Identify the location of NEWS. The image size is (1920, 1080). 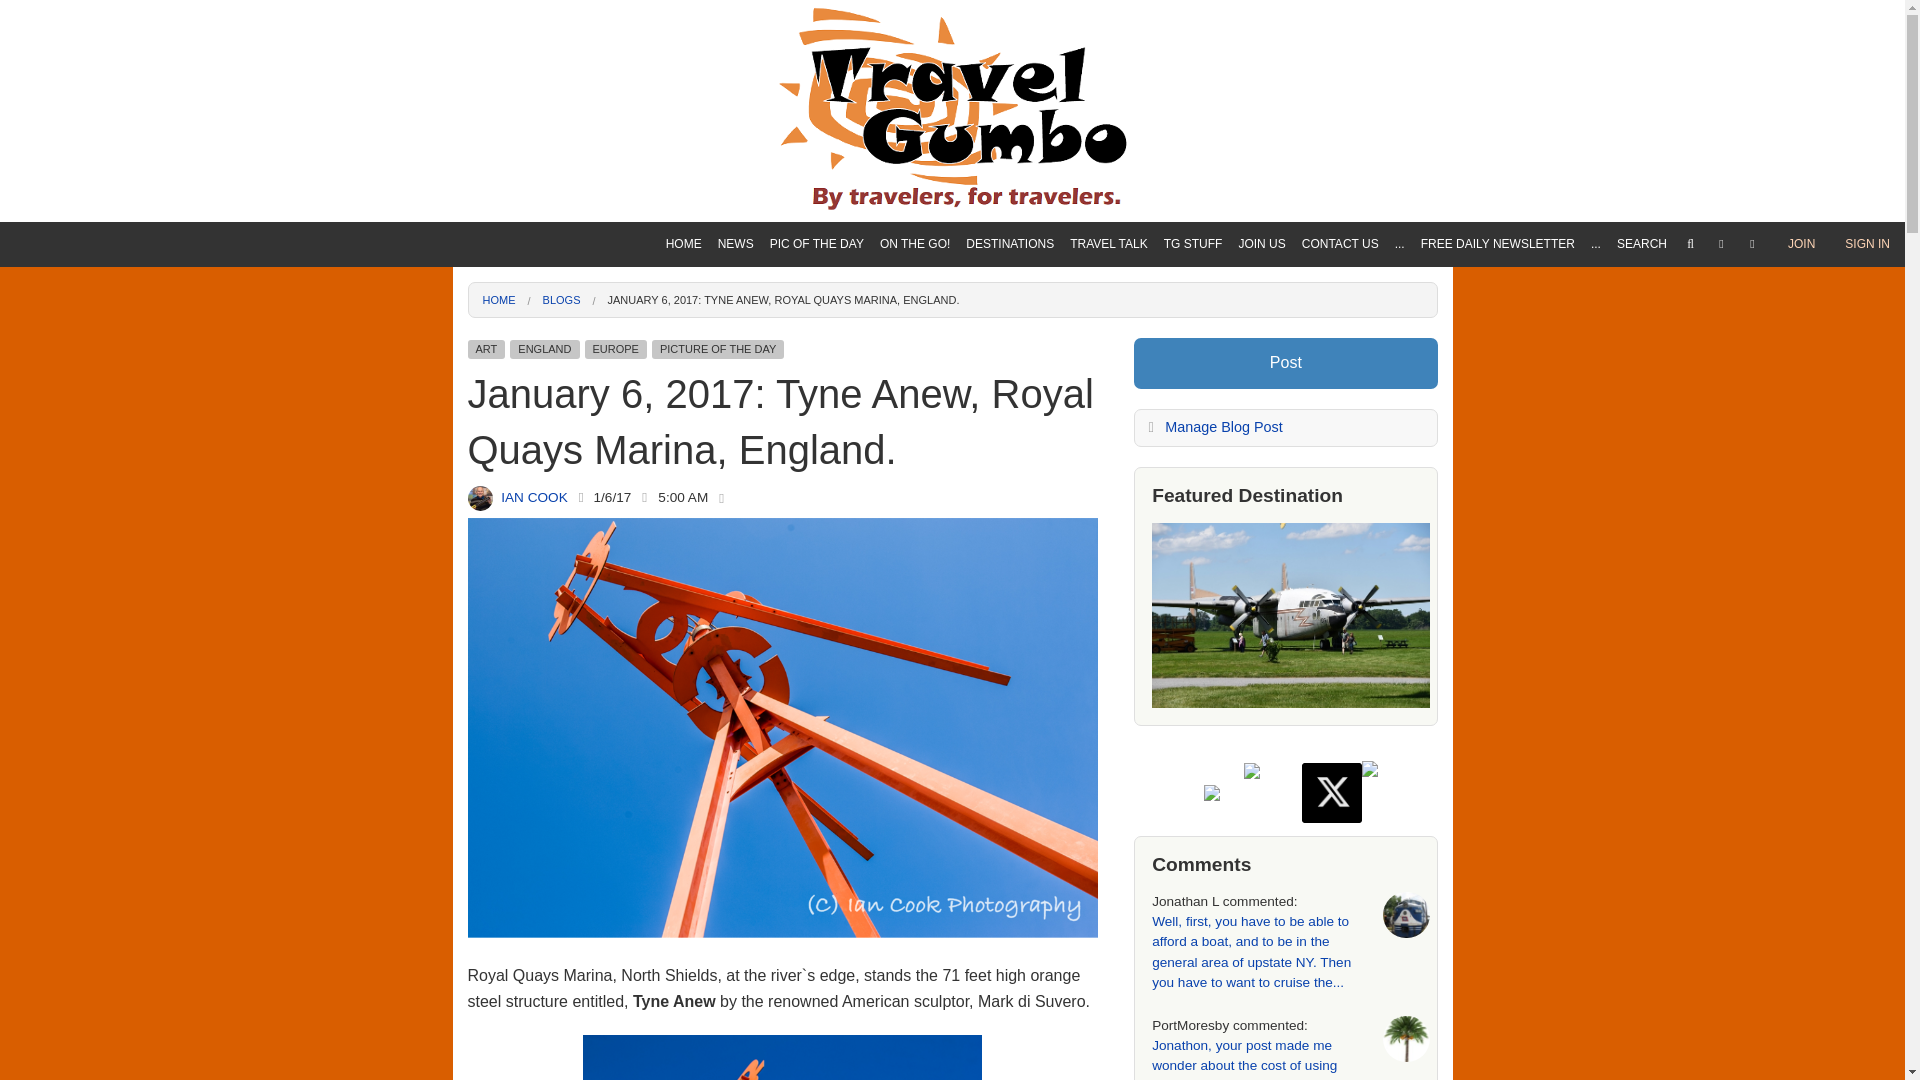
(736, 244).